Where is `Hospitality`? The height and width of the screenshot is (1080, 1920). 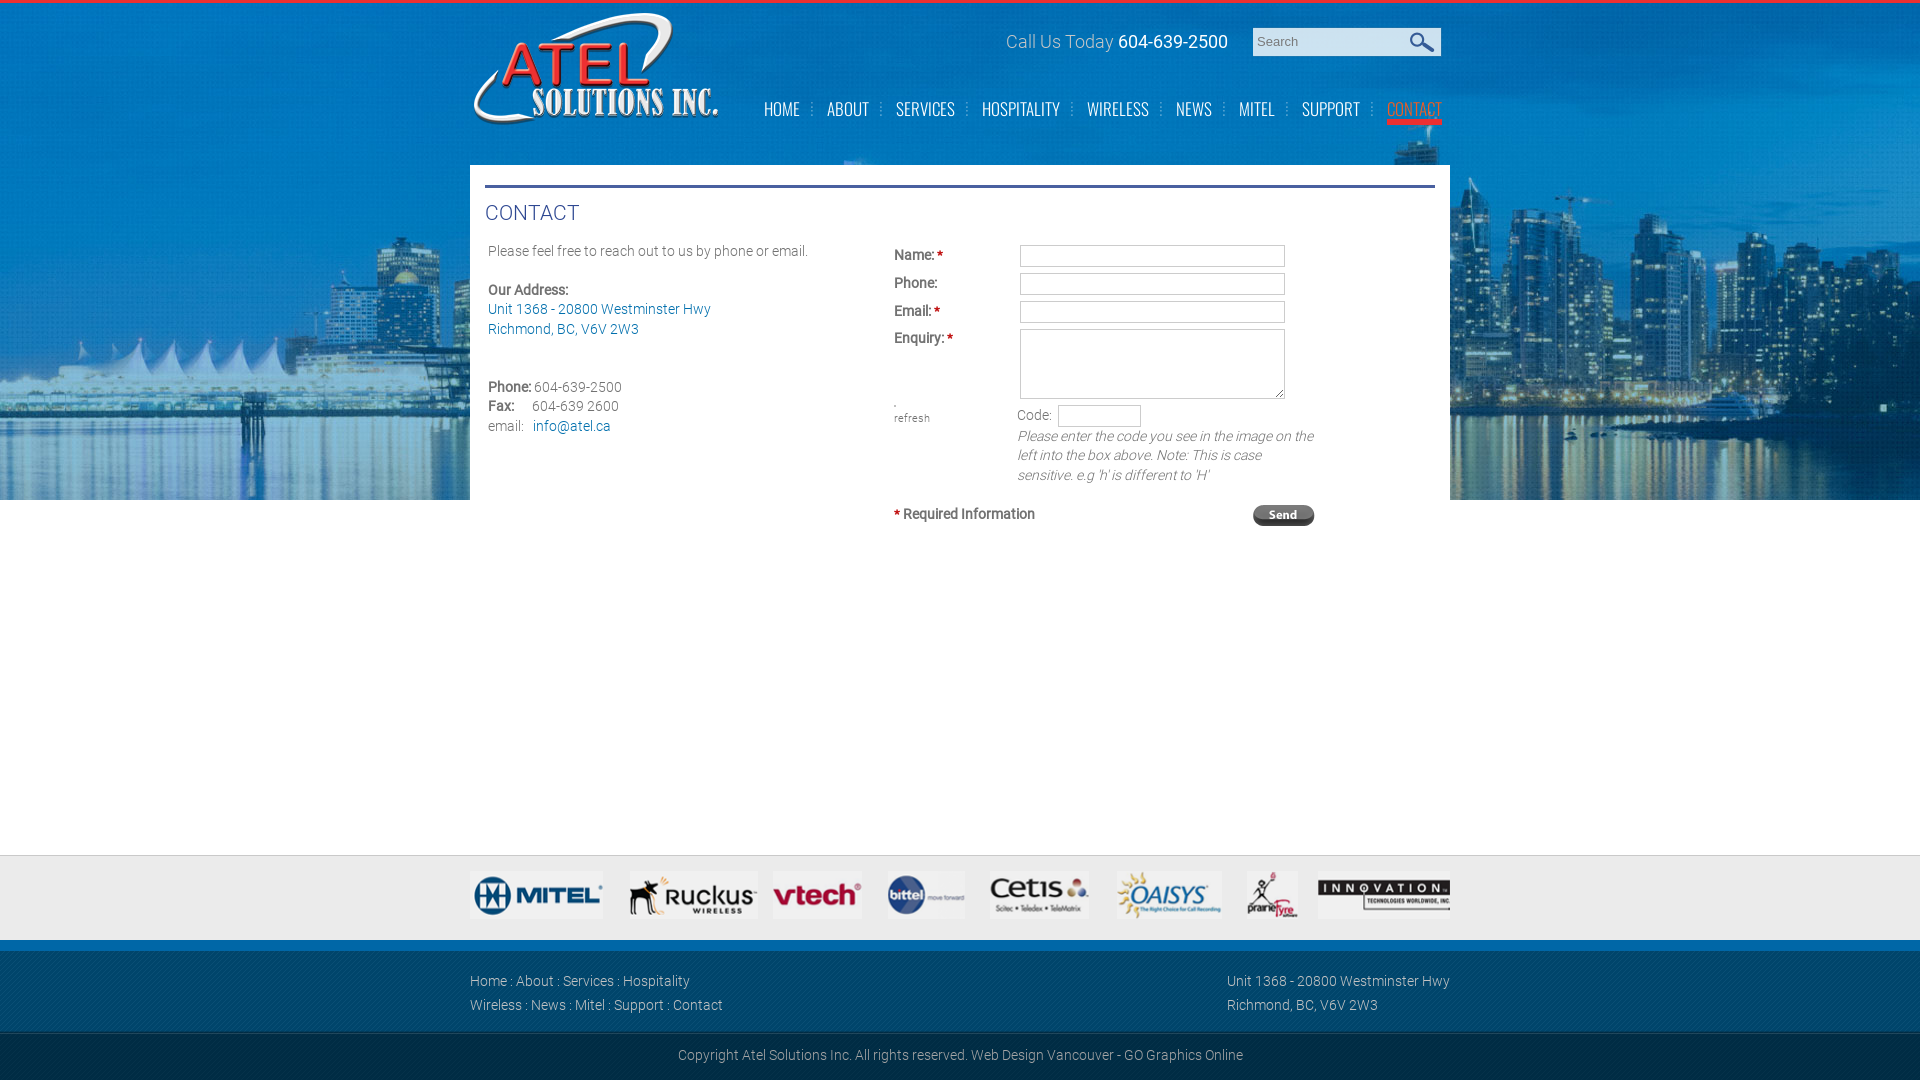
Hospitality is located at coordinates (656, 981).